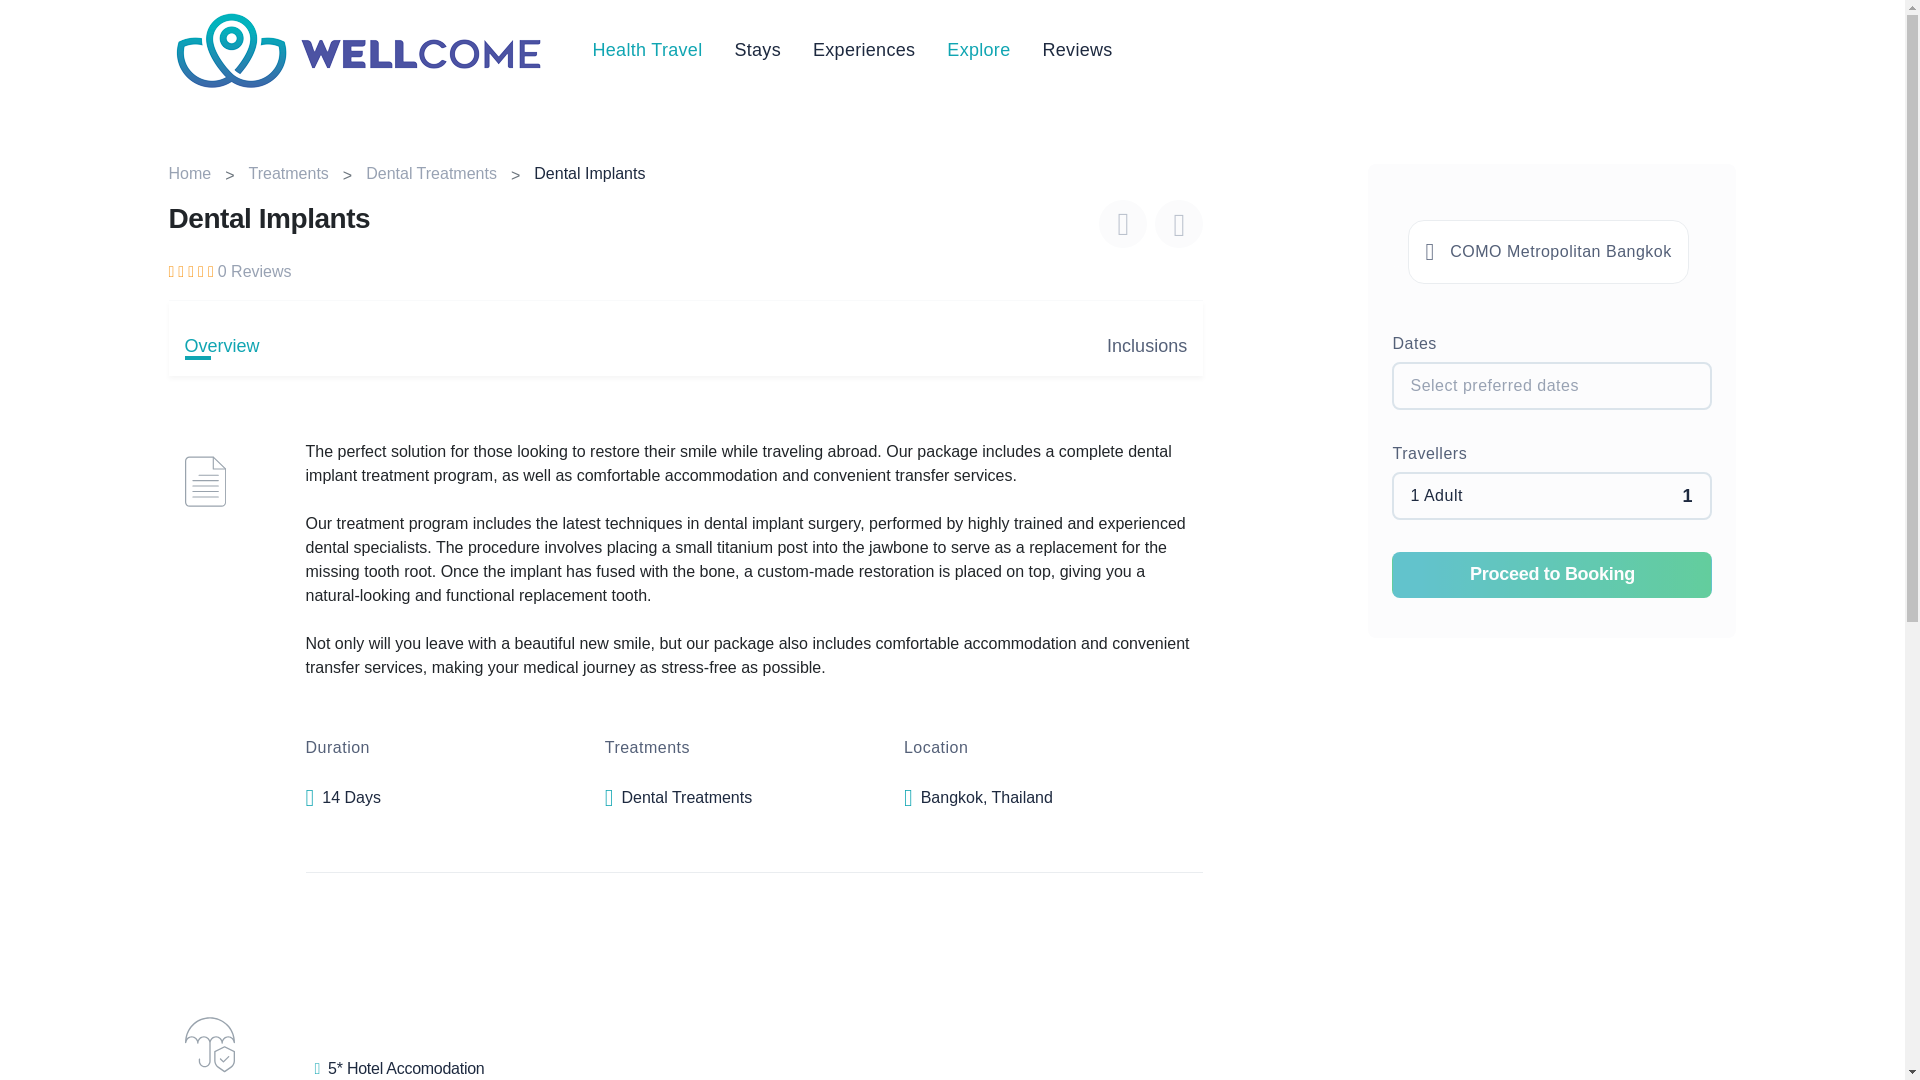 The width and height of the screenshot is (1920, 1080). What do you see at coordinates (978, 49) in the screenshot?
I see `Explore` at bounding box center [978, 49].